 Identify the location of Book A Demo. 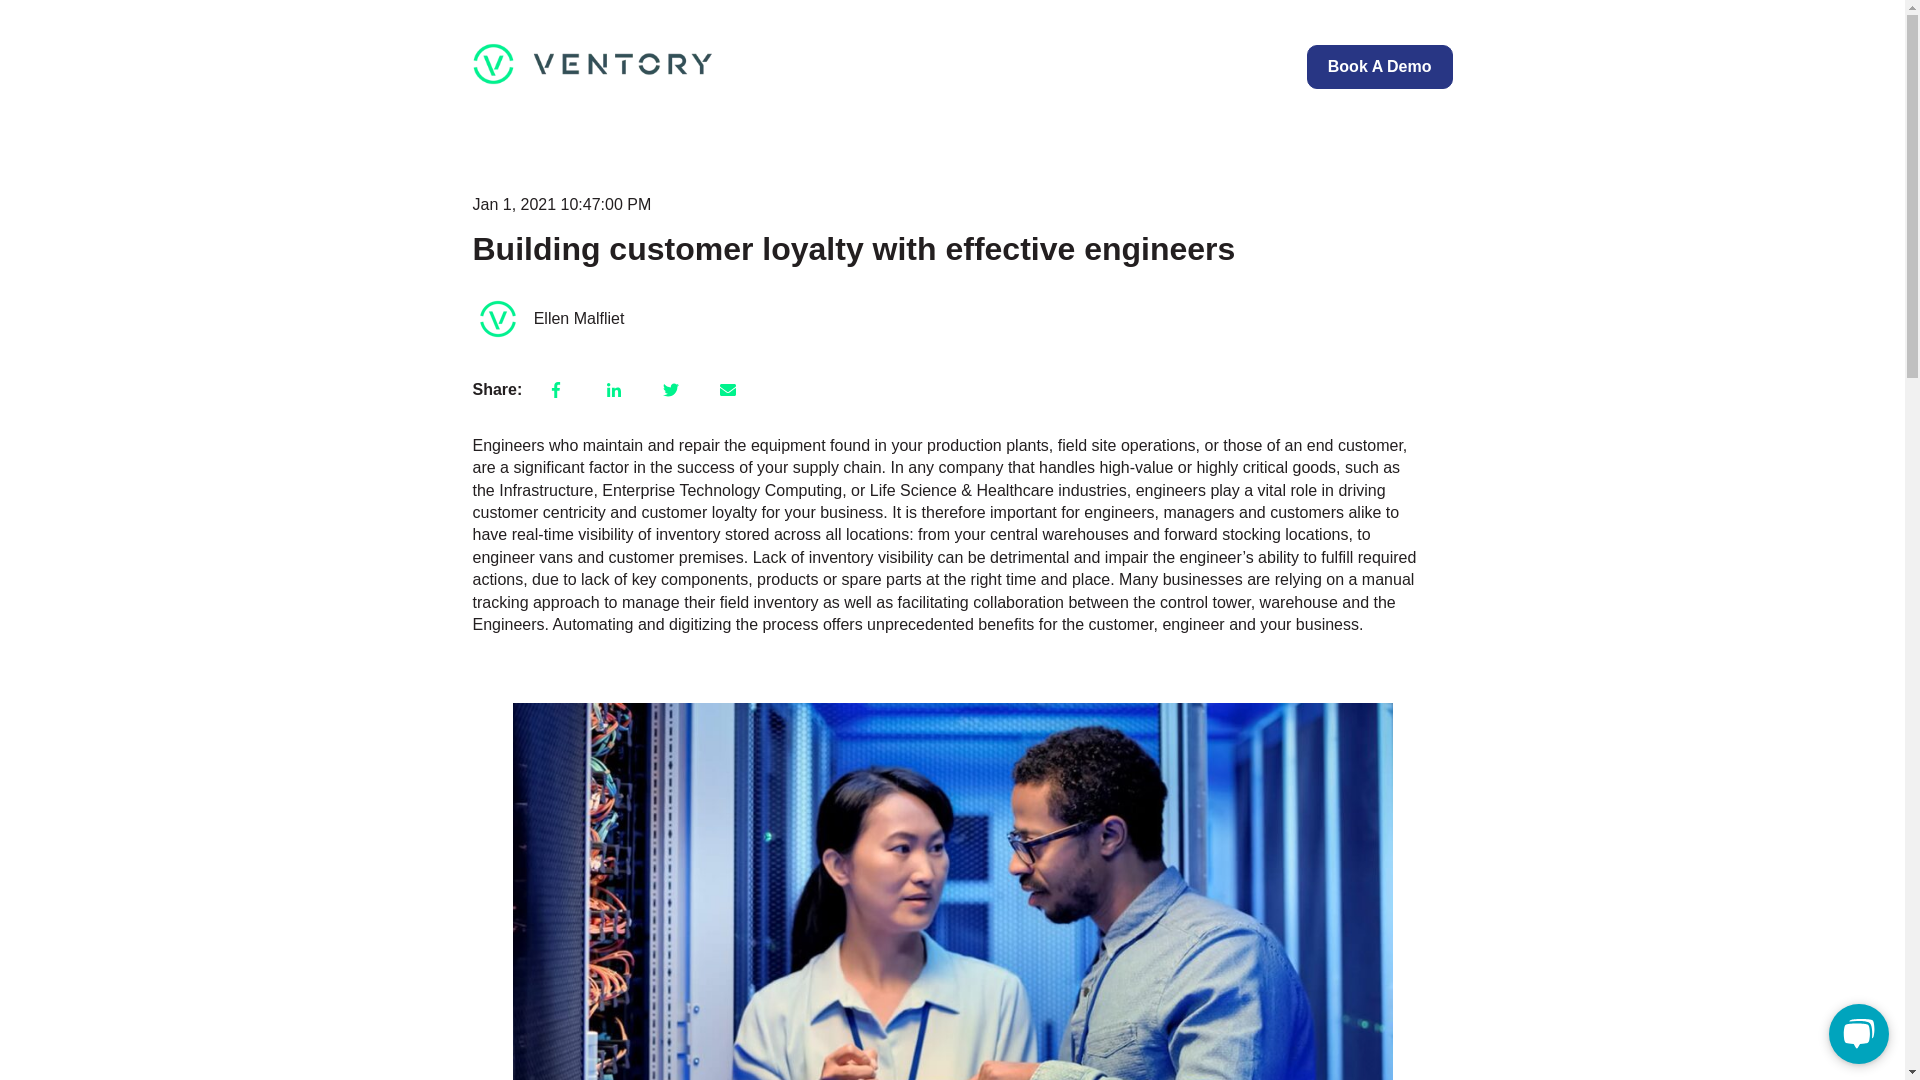
(1380, 66).